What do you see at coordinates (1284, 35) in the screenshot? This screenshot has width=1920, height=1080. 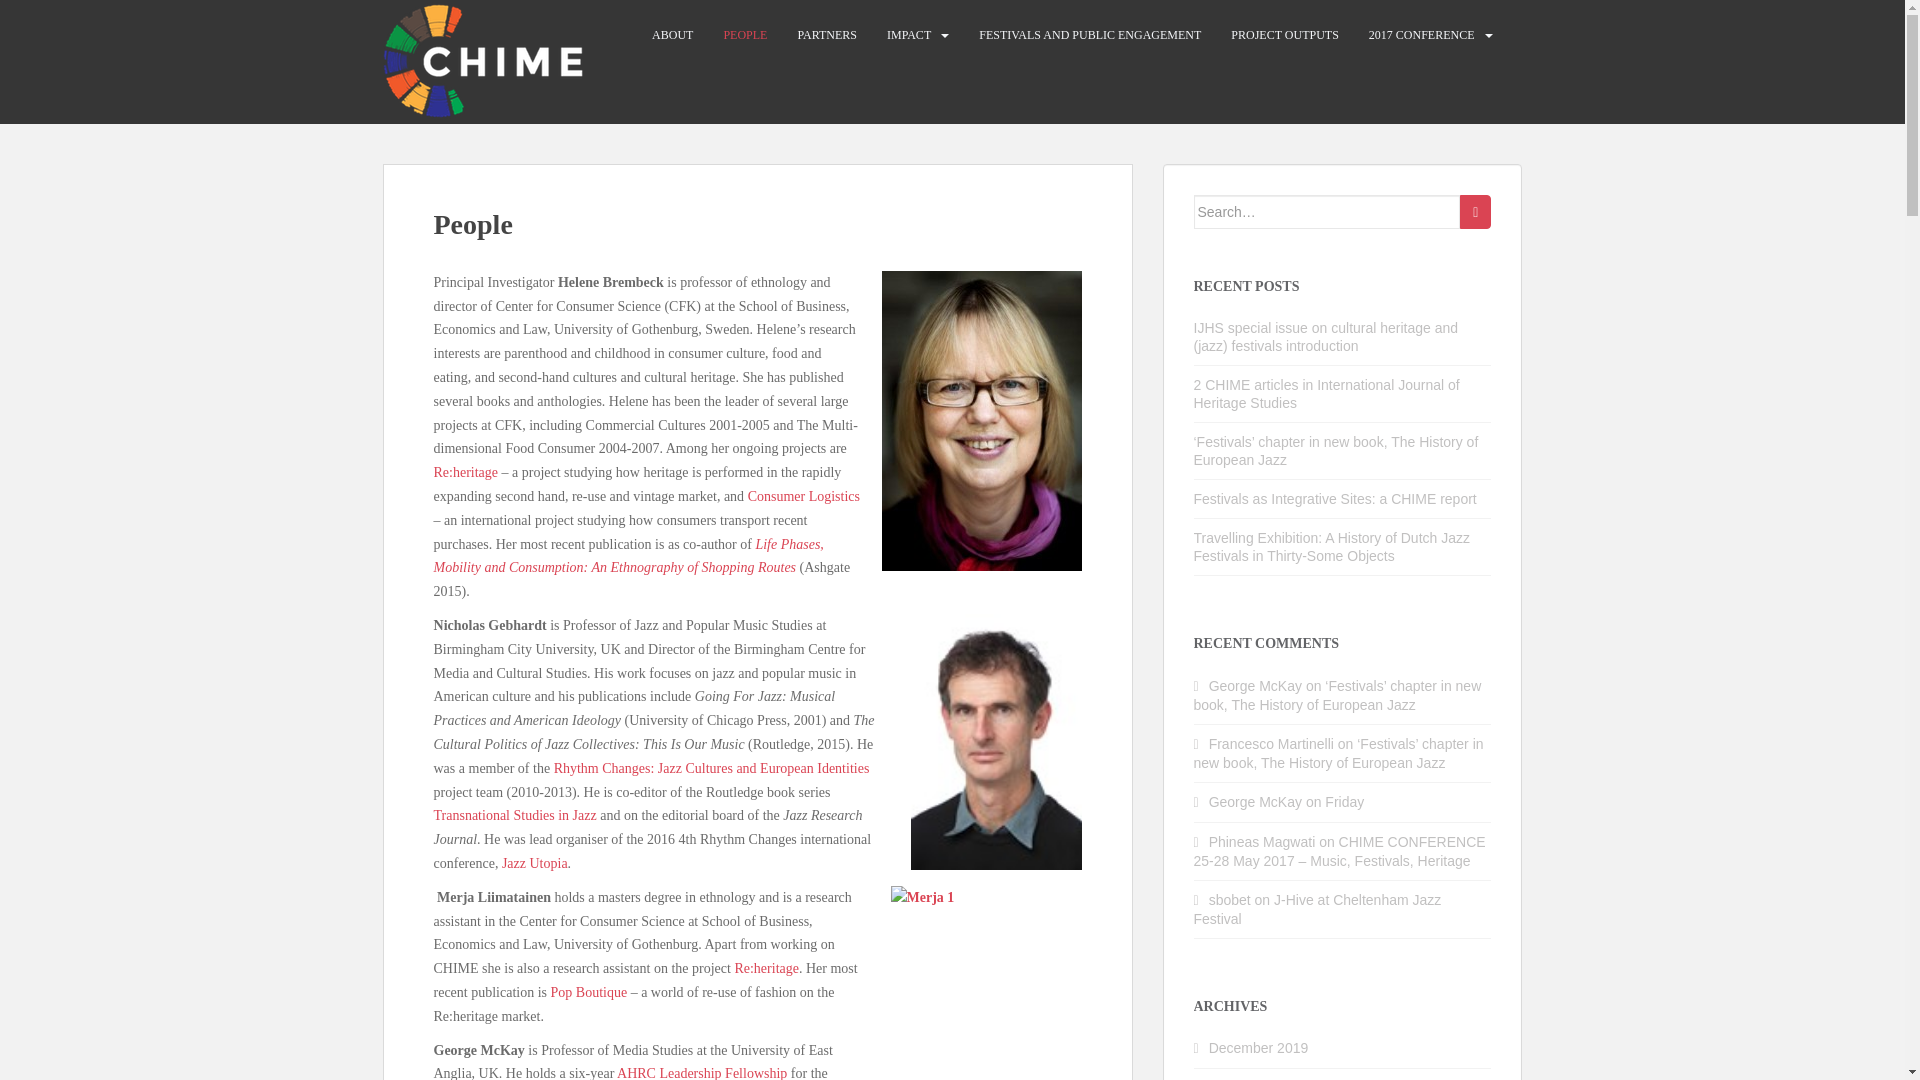 I see `PROJECT OUTPUTS` at bounding box center [1284, 35].